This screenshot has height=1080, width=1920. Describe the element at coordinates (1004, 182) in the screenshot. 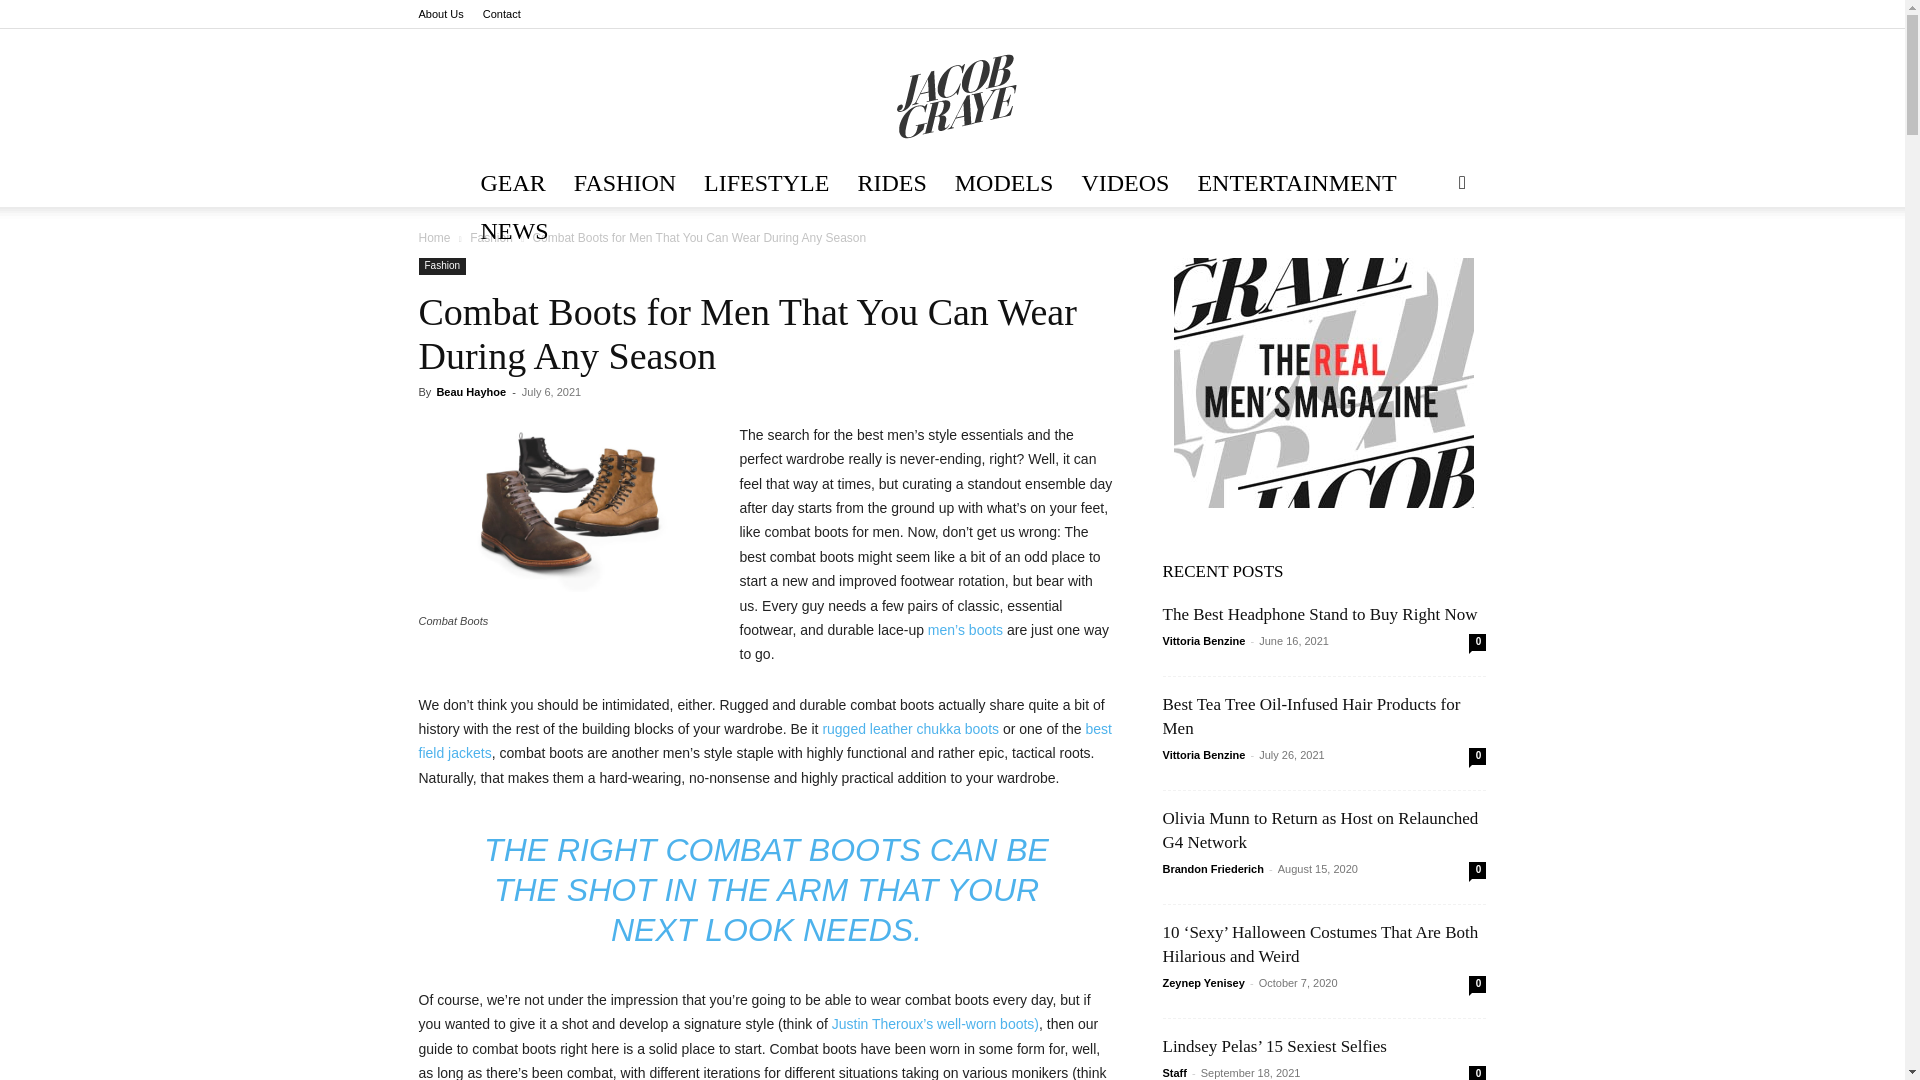

I see `MODELS` at that location.